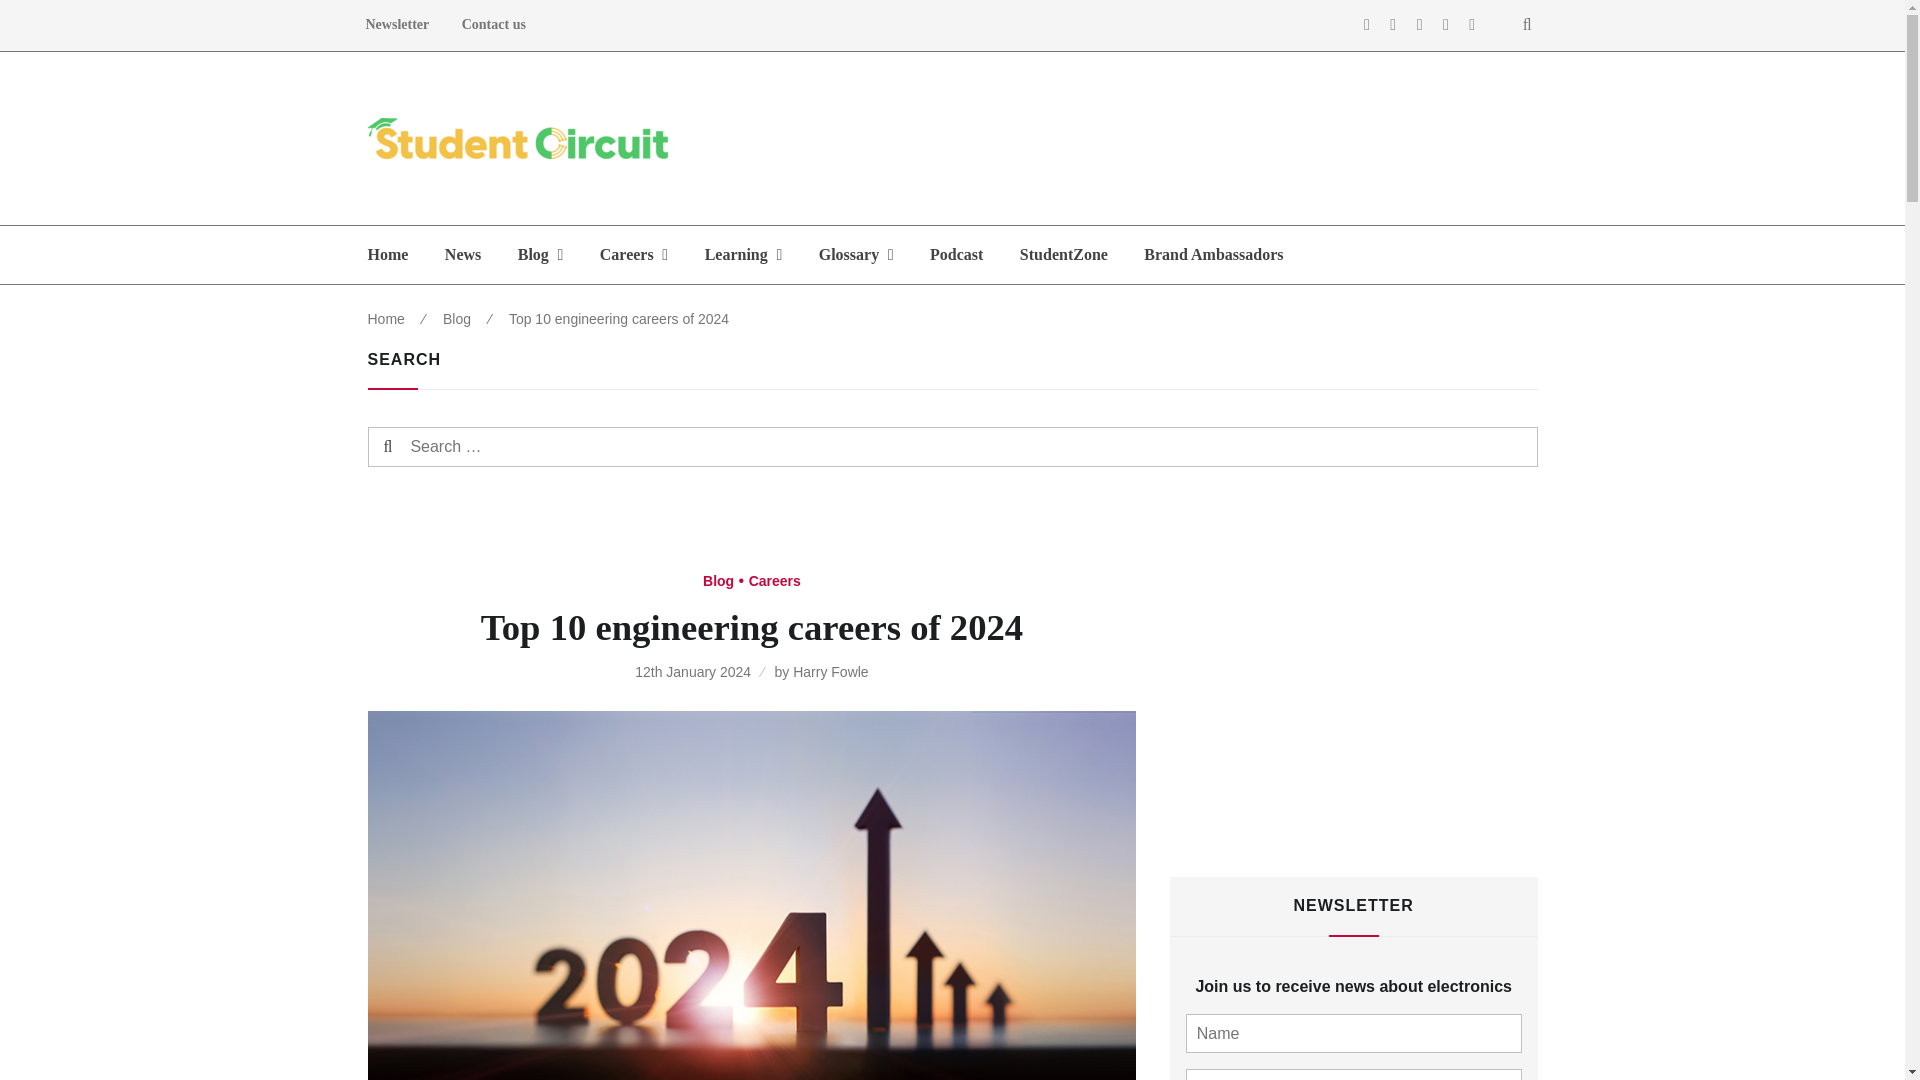 The image size is (1920, 1080). I want to click on Careers, so click(633, 254).